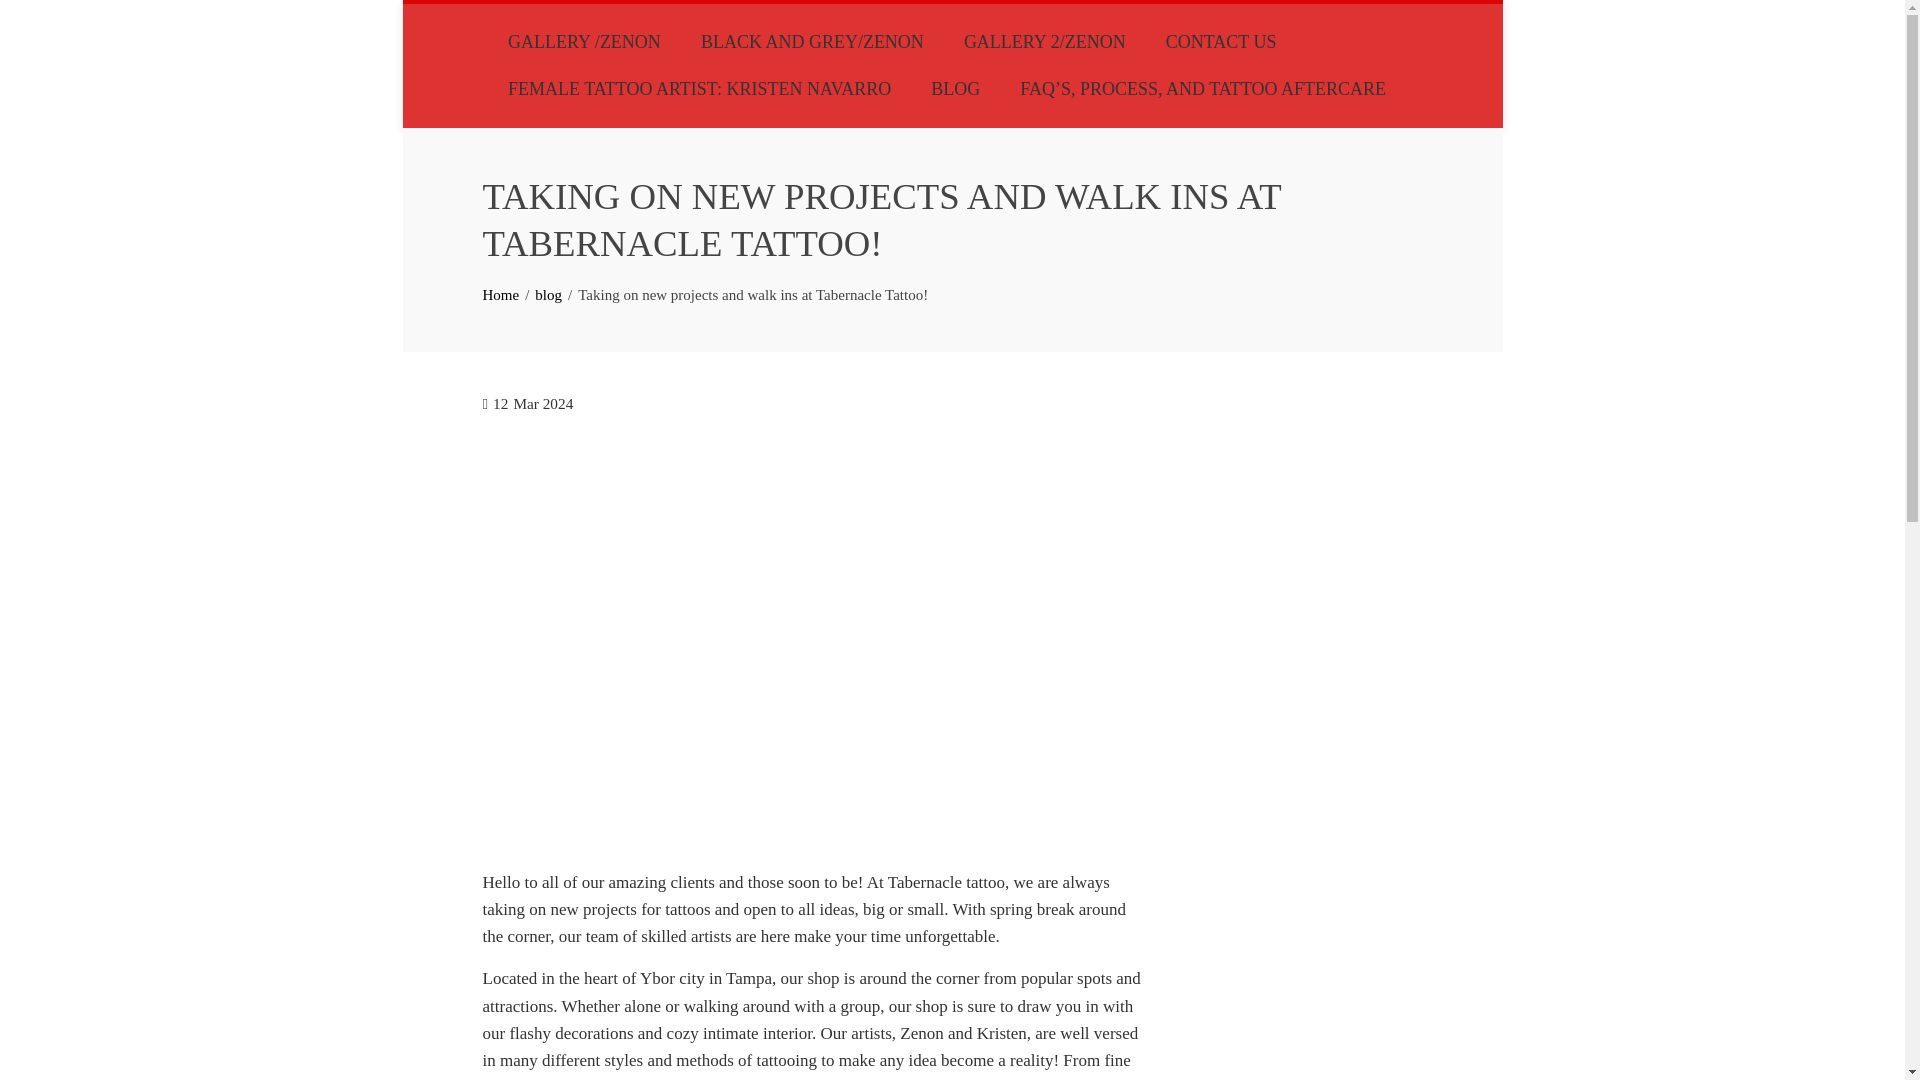 The width and height of the screenshot is (1920, 1080). Describe the element at coordinates (700, 89) in the screenshot. I see `FEMALE TATTOO ARTIST: KRISTEN NAVARRO` at that location.